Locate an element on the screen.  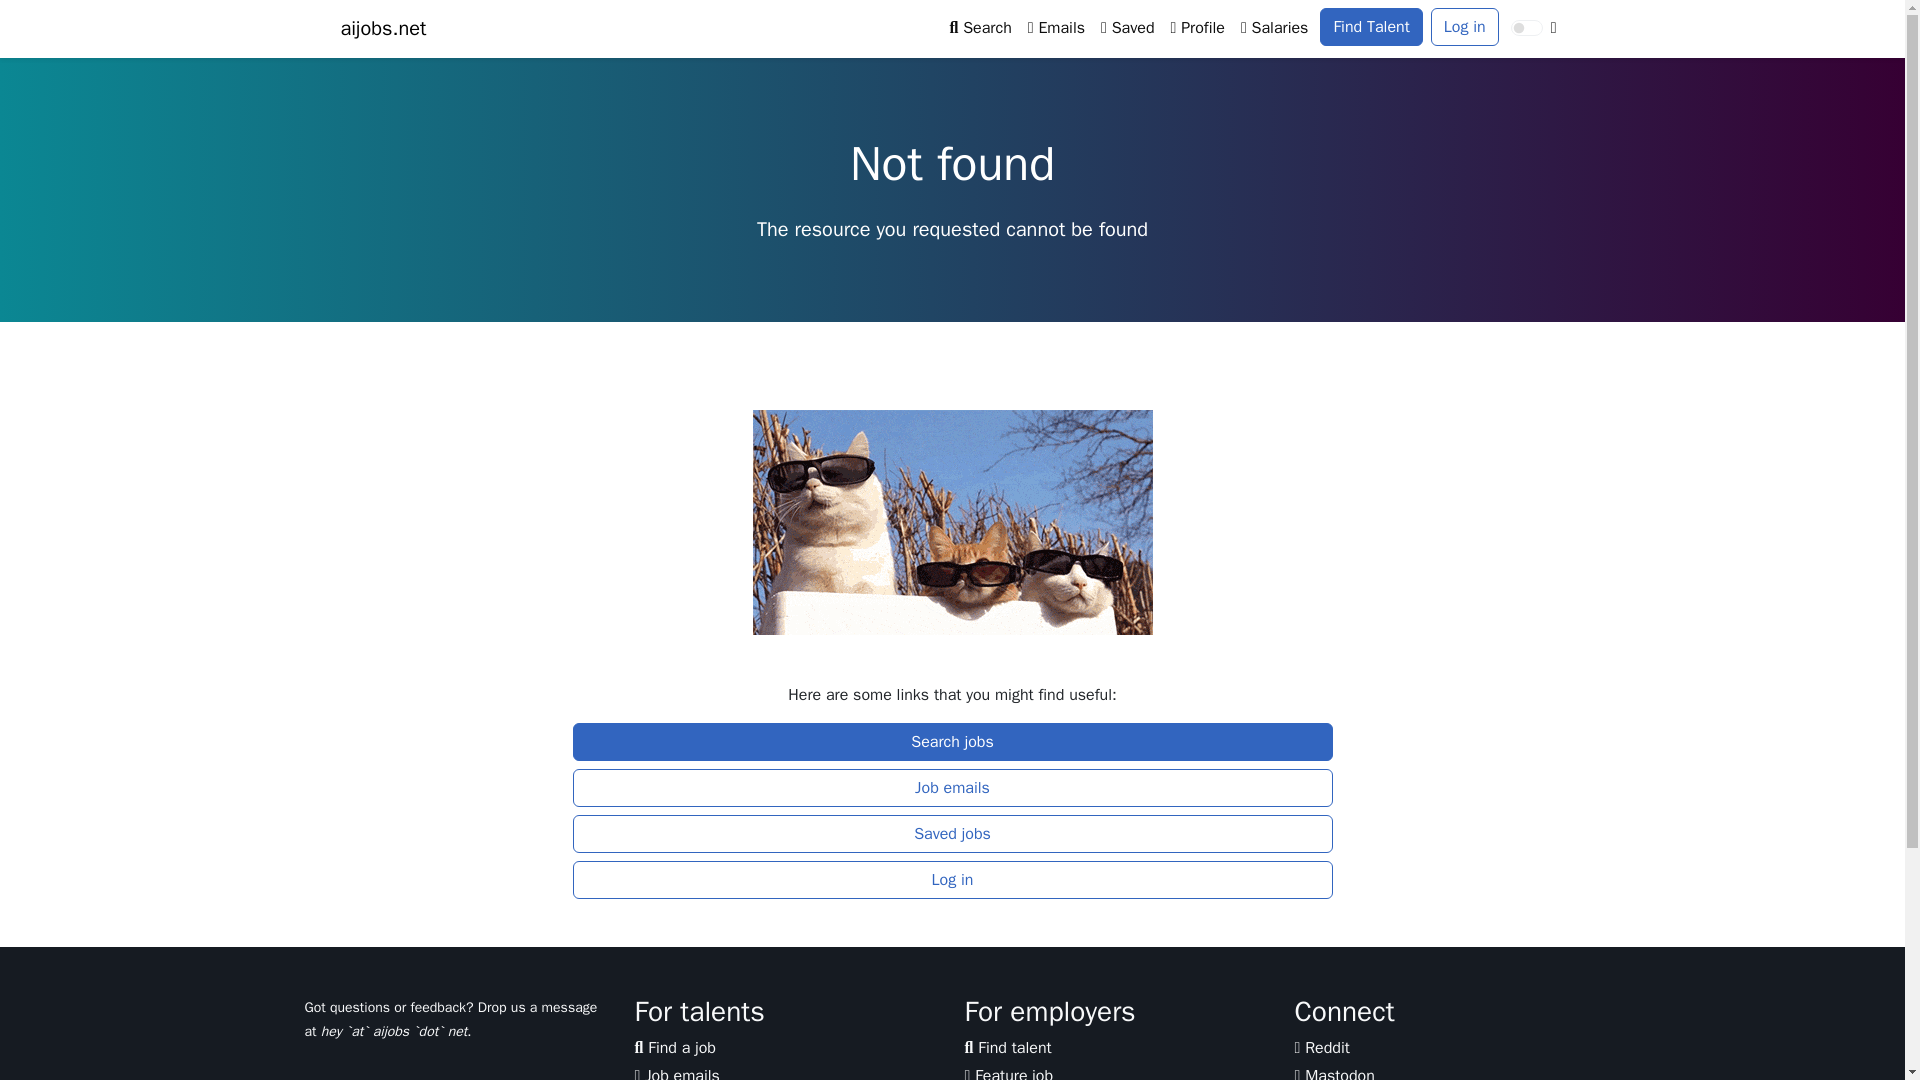
Find Talent is located at coordinates (1371, 26).